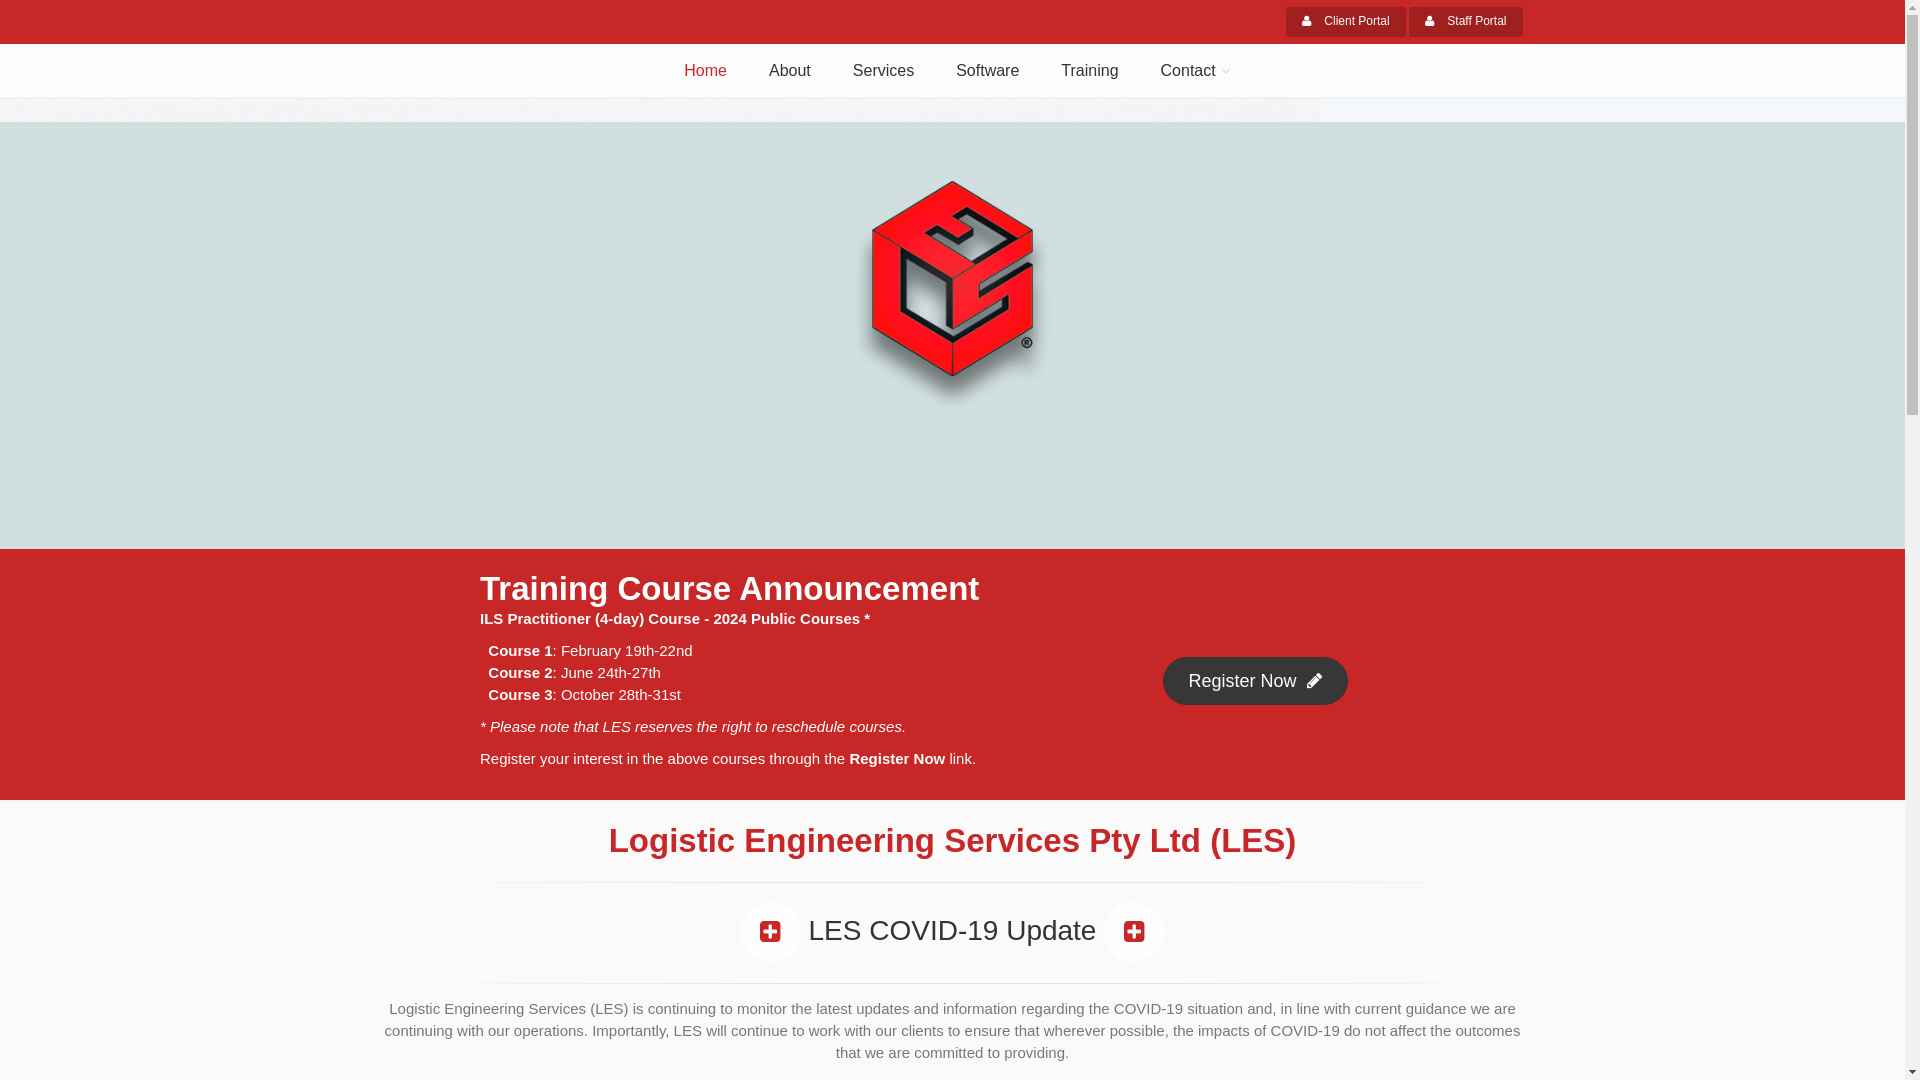  I want to click on Software, so click(988, 71).